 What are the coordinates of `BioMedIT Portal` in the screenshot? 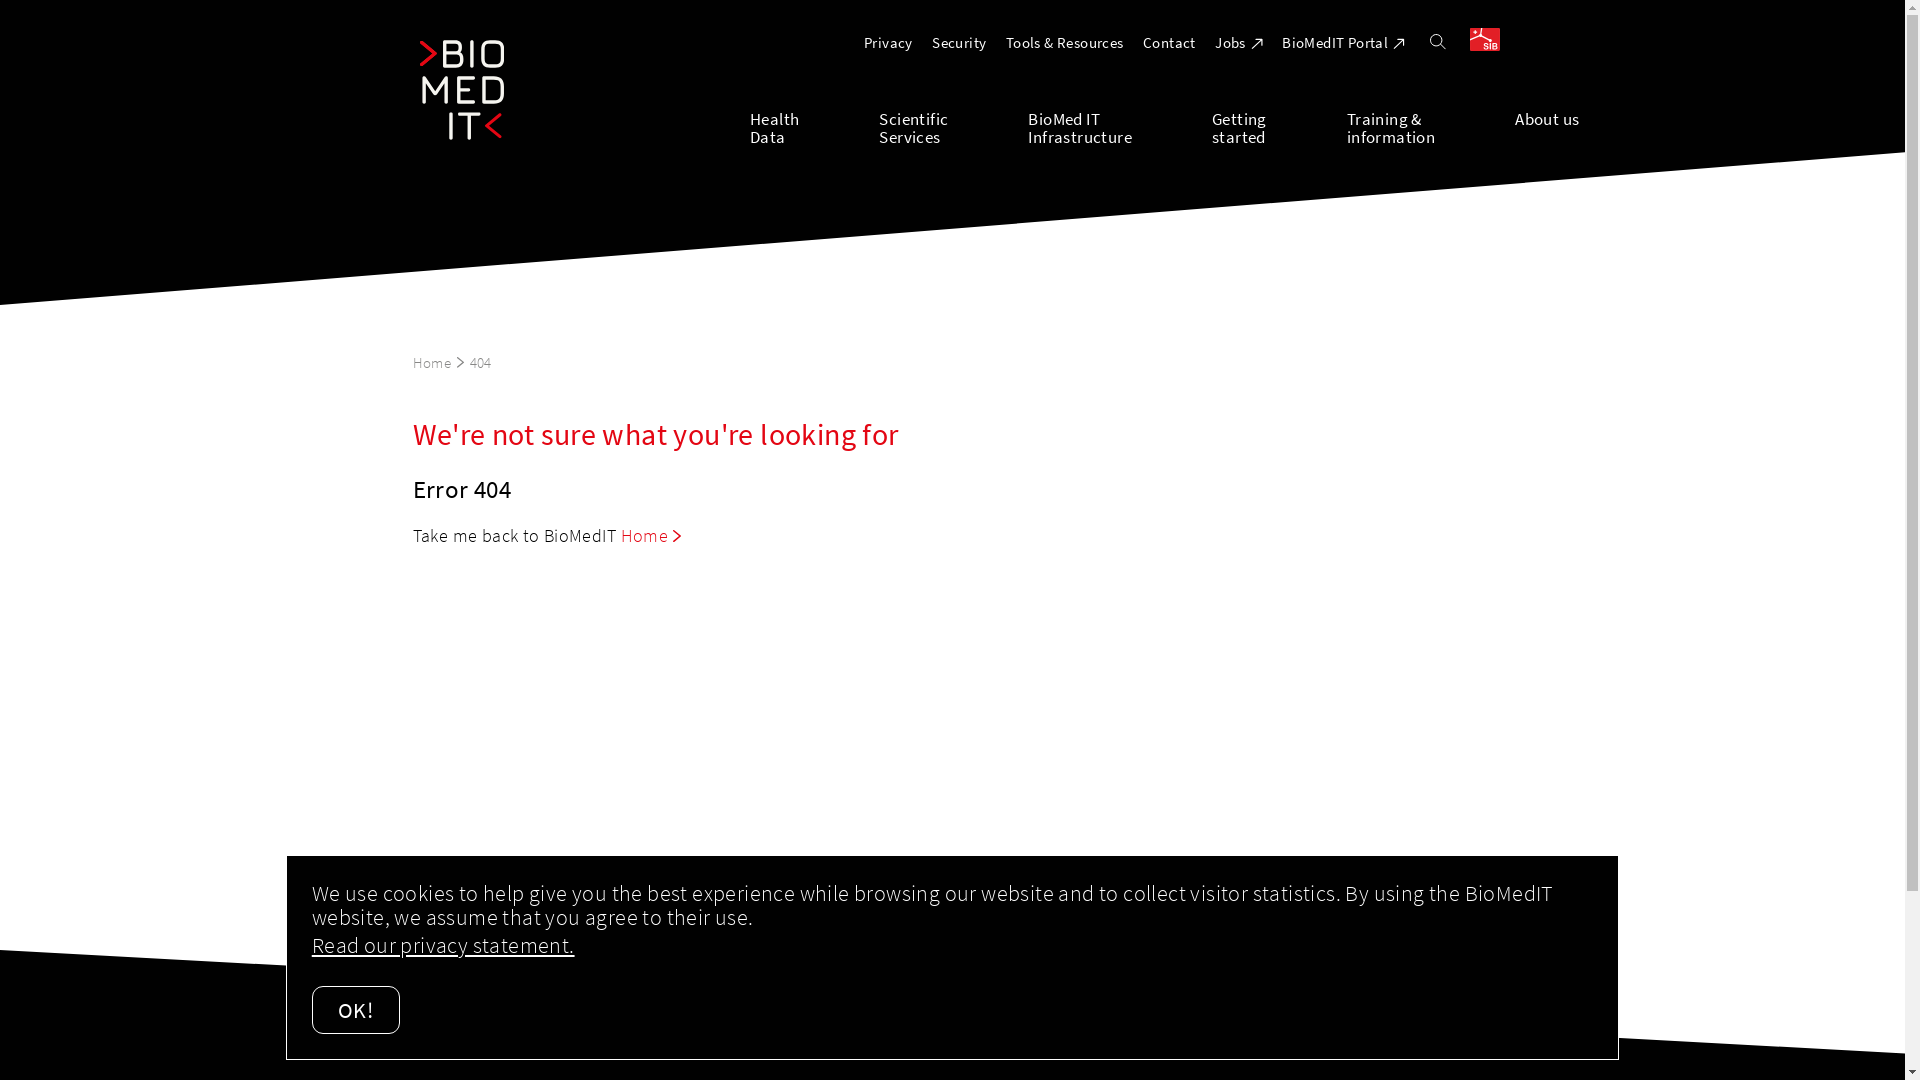 It's located at (1344, 42).